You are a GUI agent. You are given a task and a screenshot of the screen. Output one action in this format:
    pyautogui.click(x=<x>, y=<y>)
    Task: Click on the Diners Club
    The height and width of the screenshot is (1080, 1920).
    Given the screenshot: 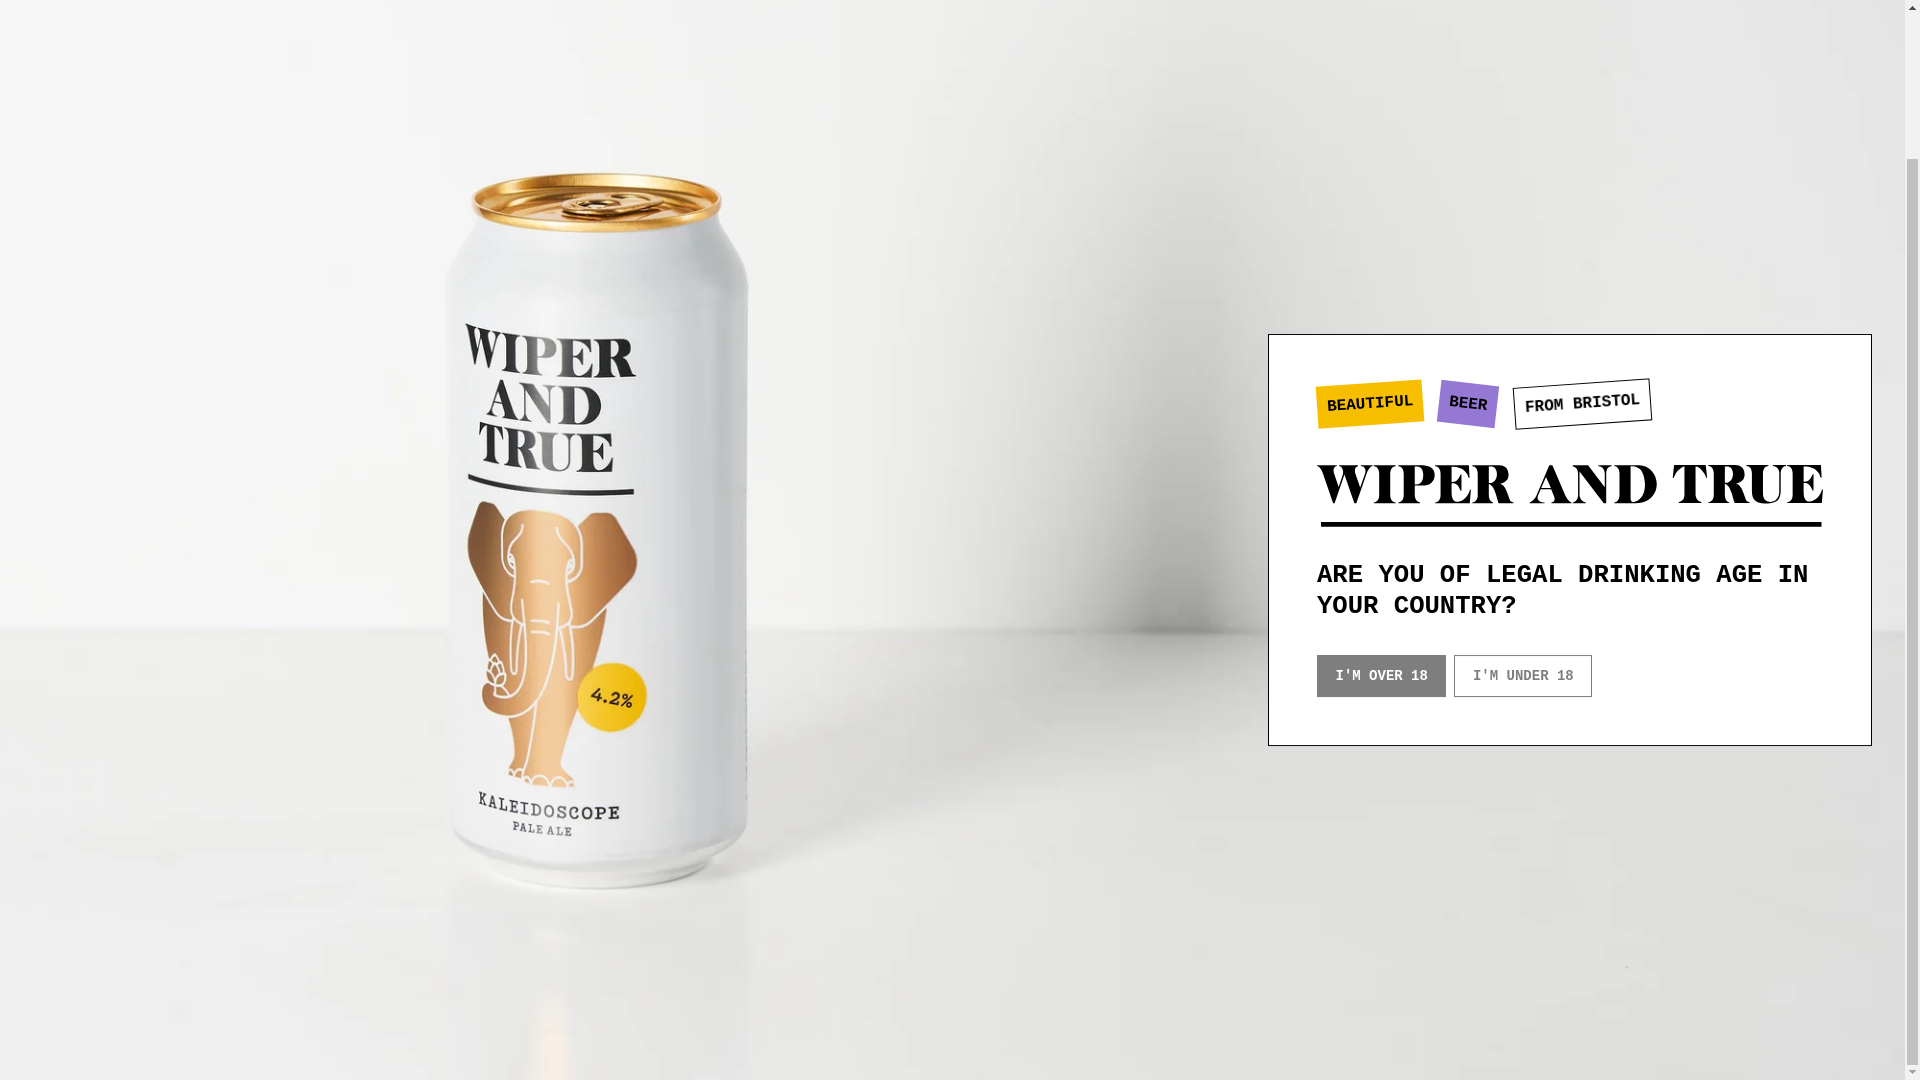 What is the action you would take?
    pyautogui.click(x=1505, y=1035)
    